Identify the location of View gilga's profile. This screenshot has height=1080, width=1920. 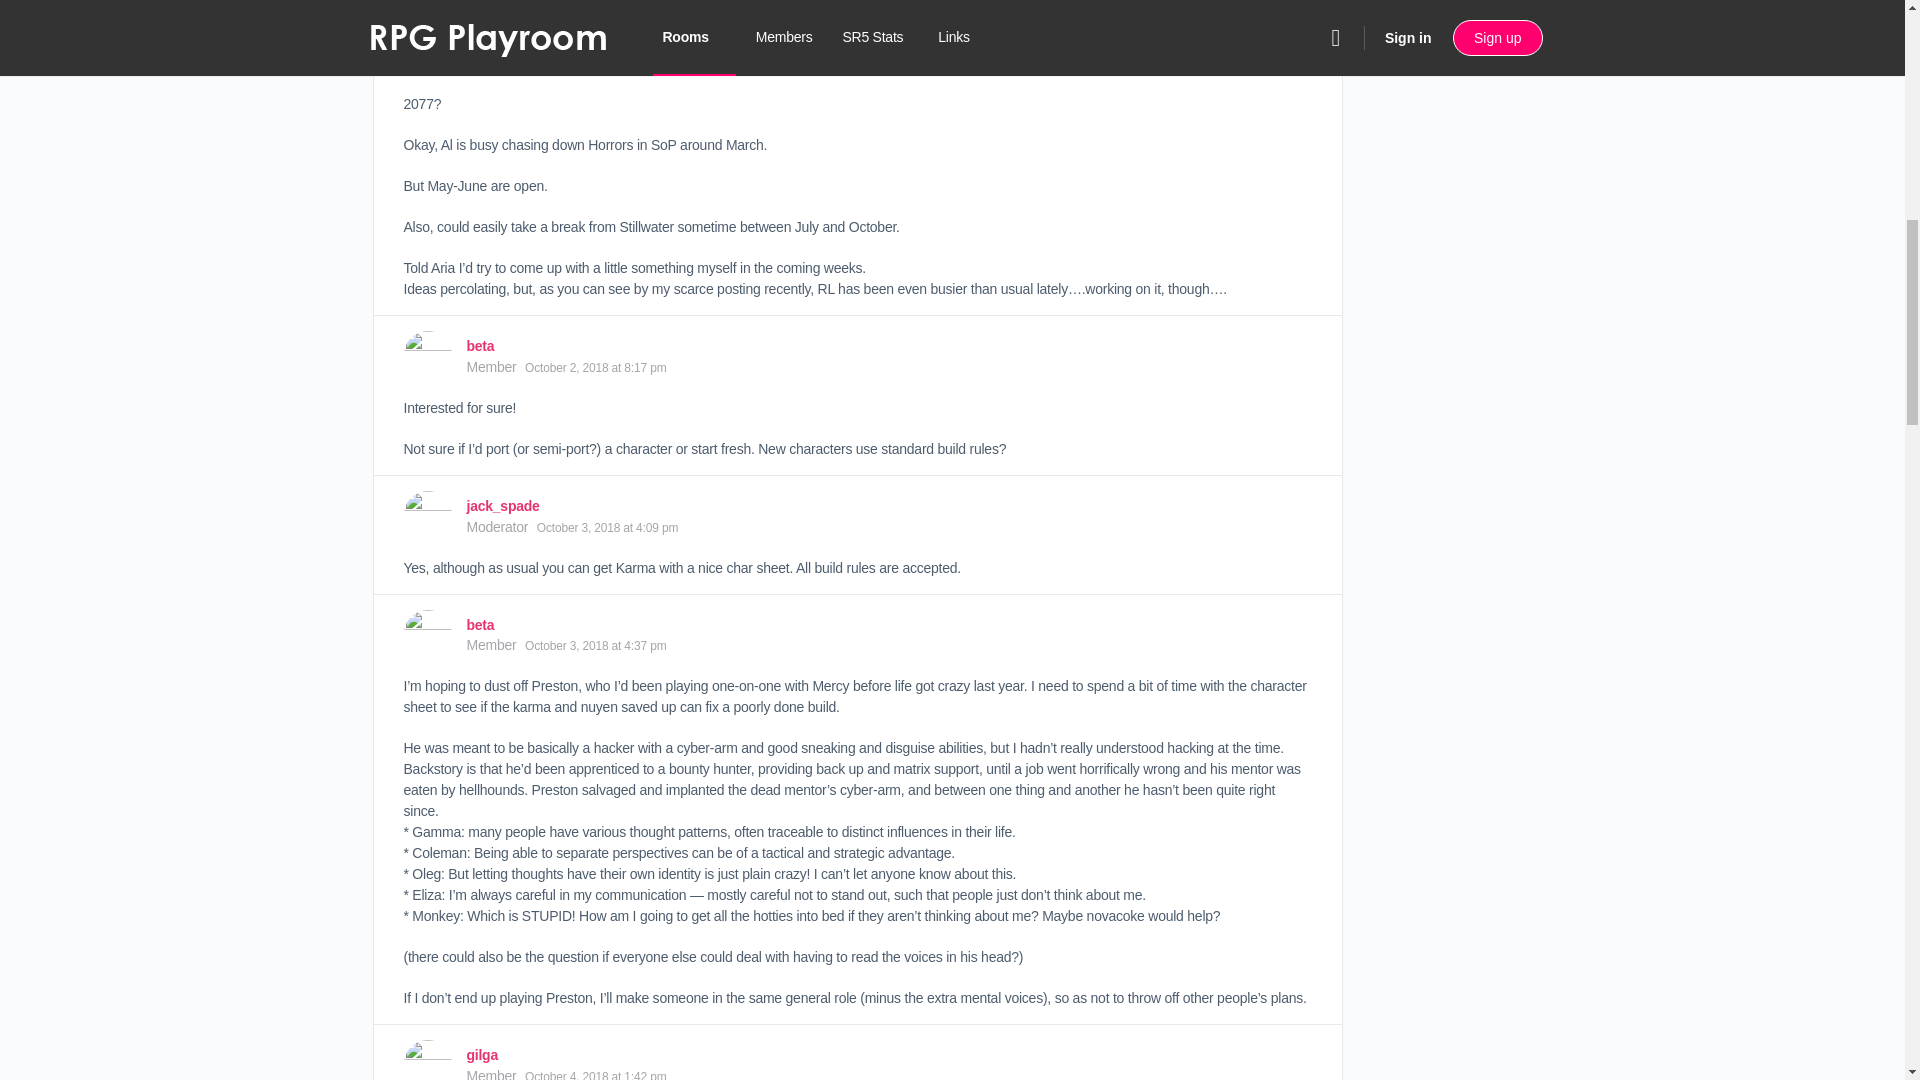
(482, 1054).